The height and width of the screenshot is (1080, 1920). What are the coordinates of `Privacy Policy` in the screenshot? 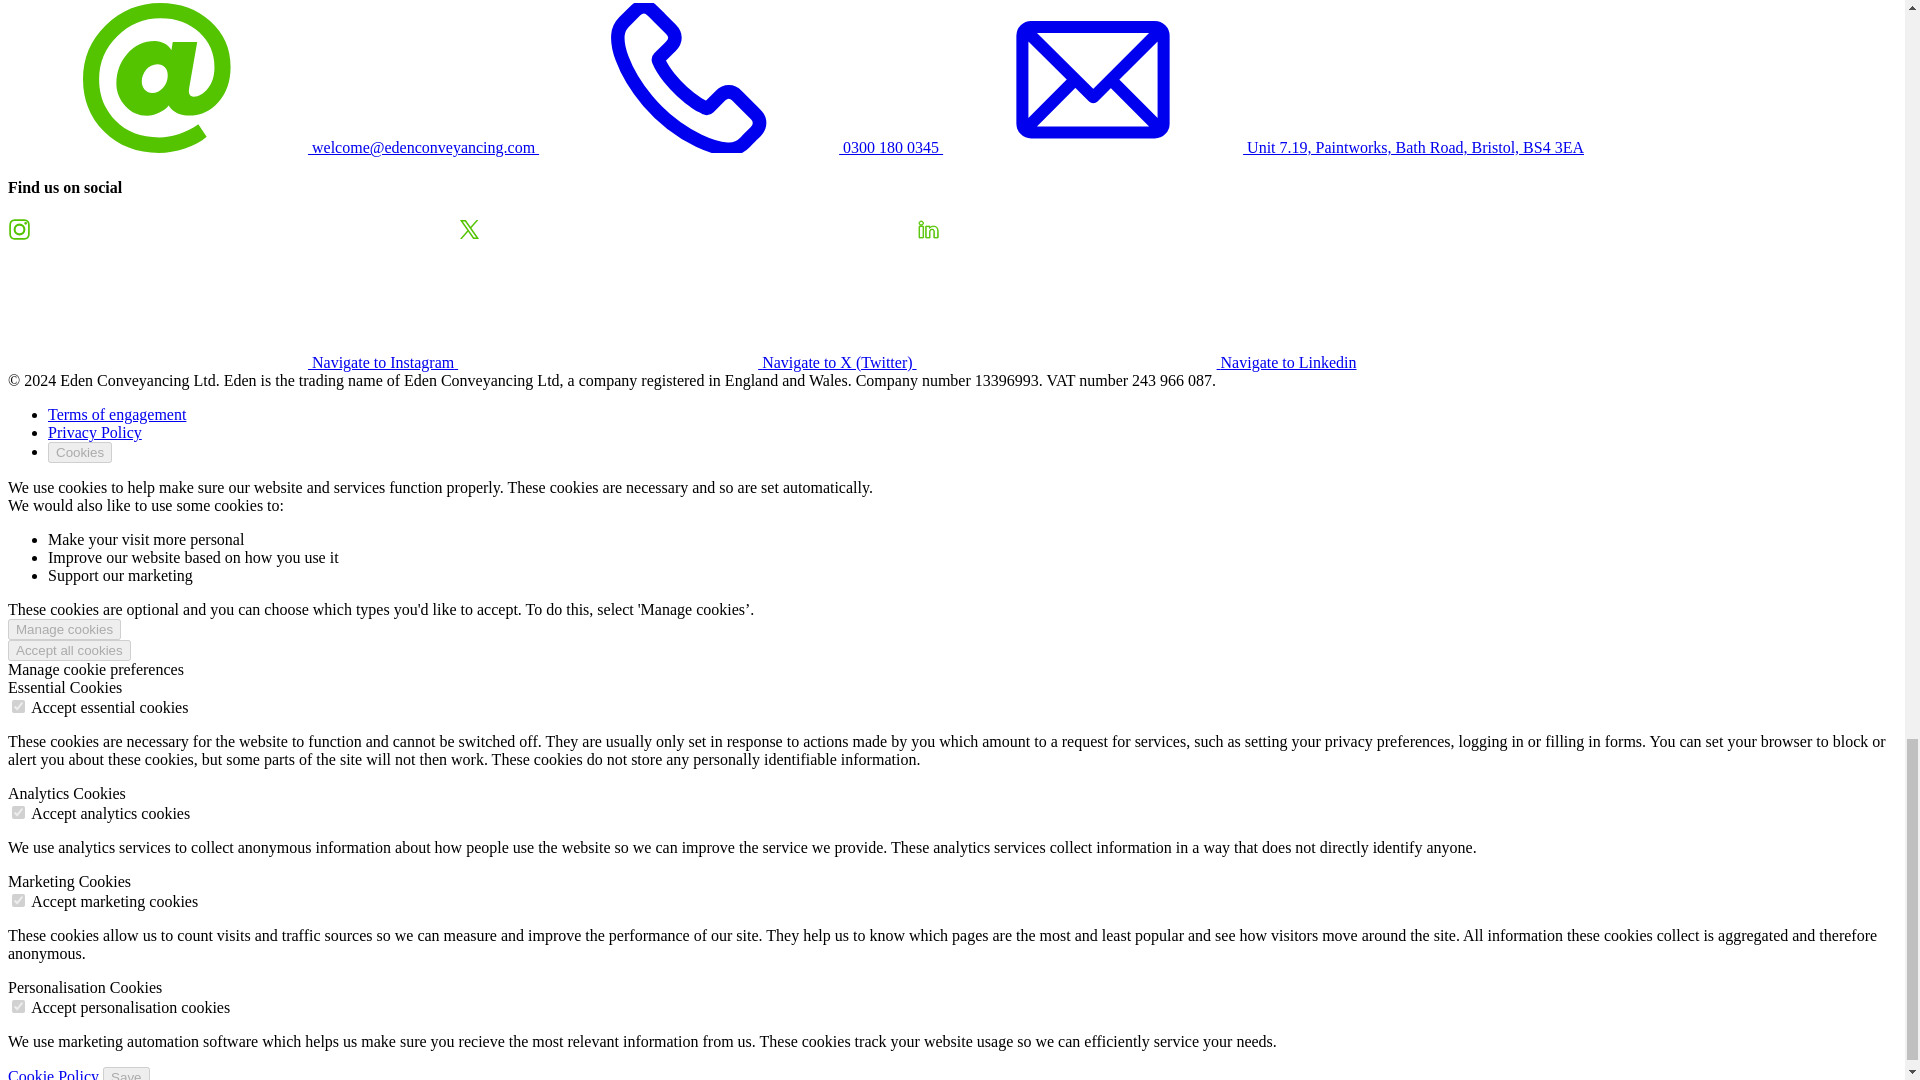 It's located at (95, 432).